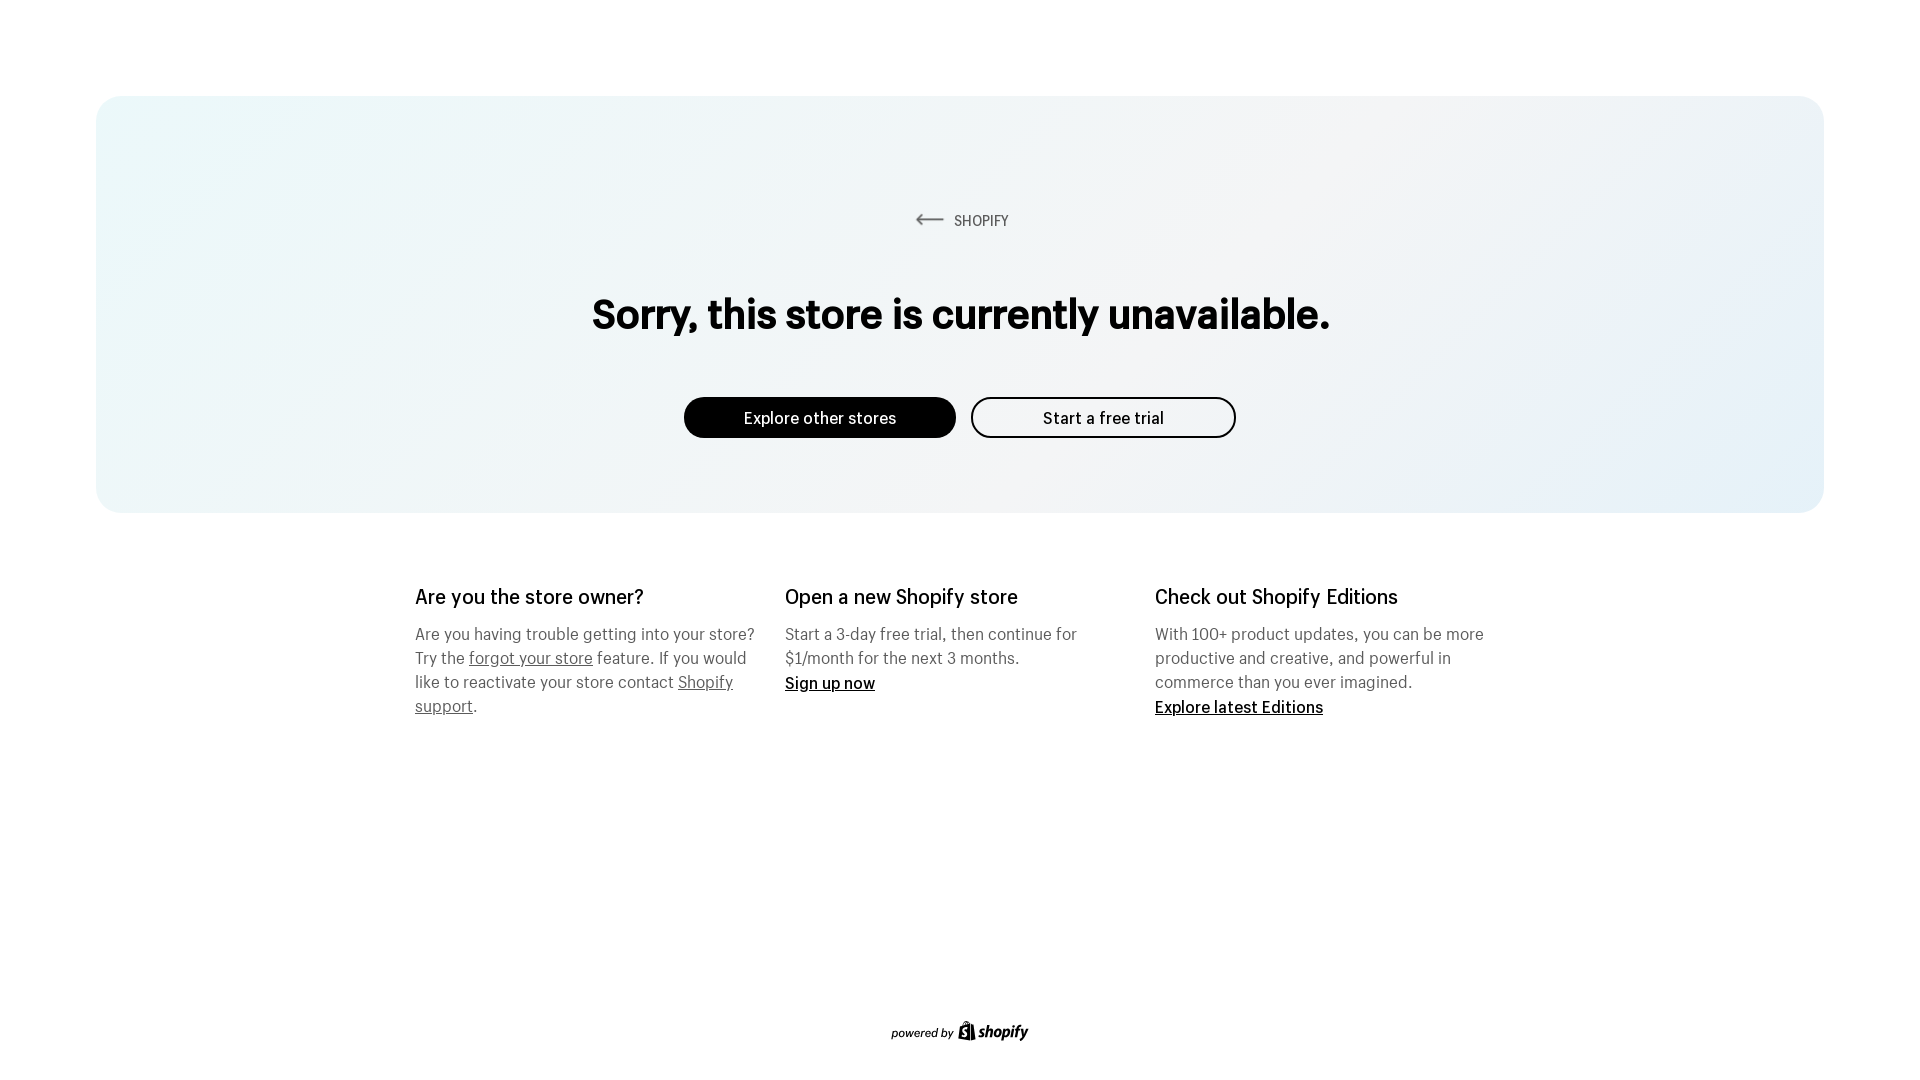 The image size is (1920, 1080). I want to click on Explore latest Editions, so click(1239, 706).